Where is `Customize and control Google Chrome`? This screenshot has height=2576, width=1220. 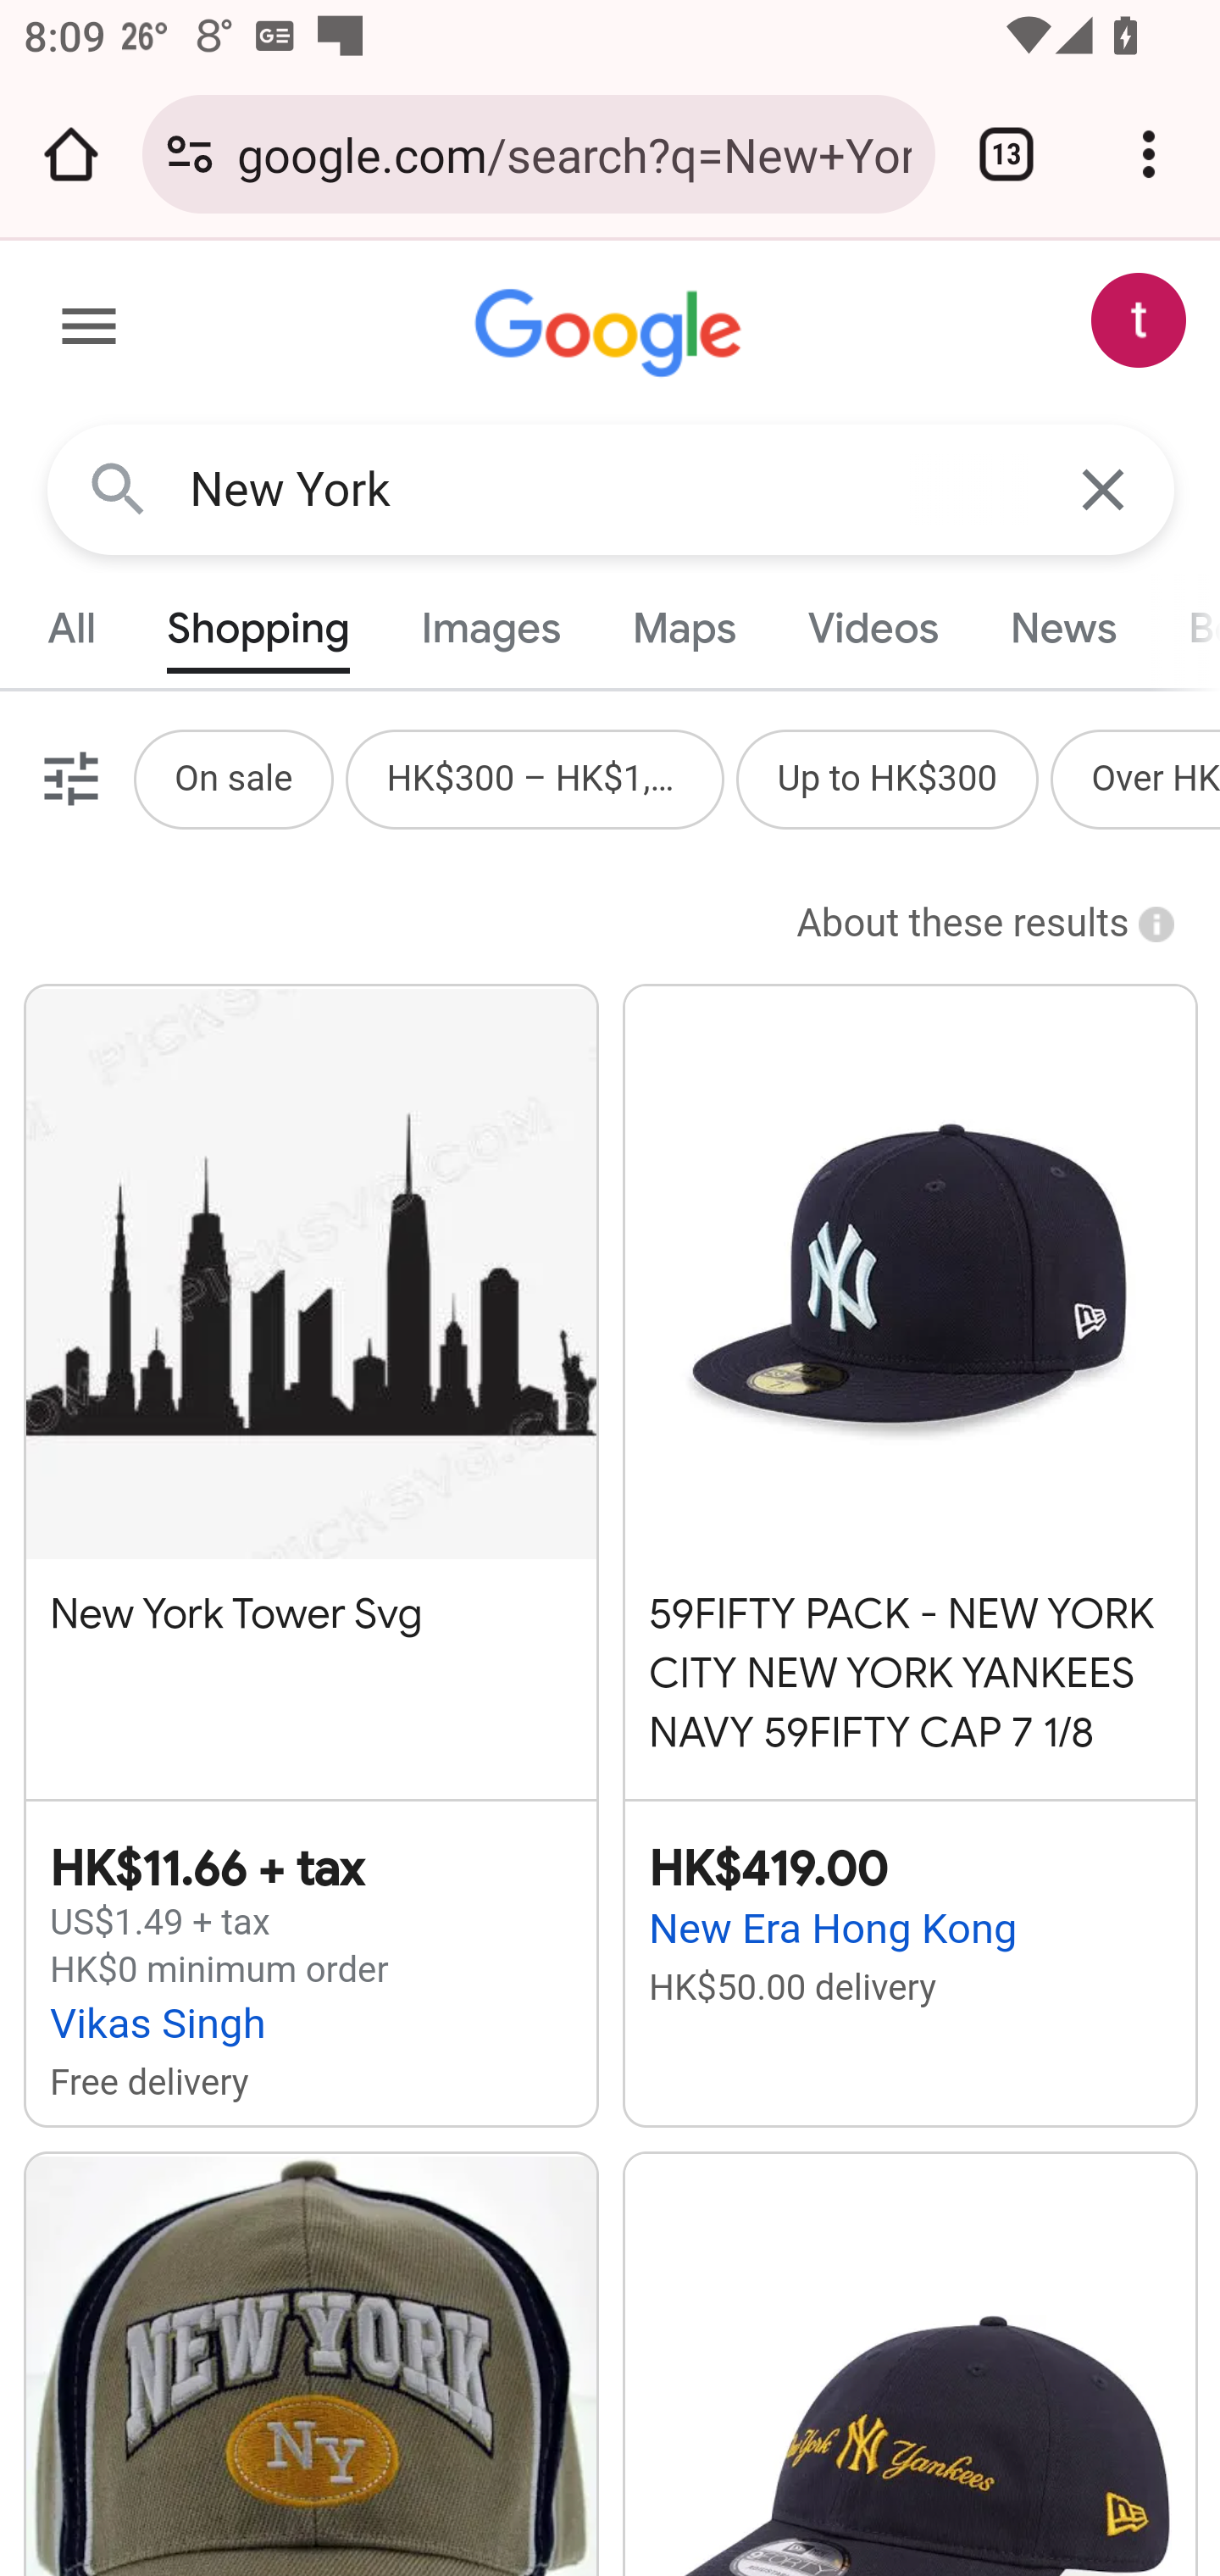 Customize and control Google Chrome is located at coordinates (1149, 154).